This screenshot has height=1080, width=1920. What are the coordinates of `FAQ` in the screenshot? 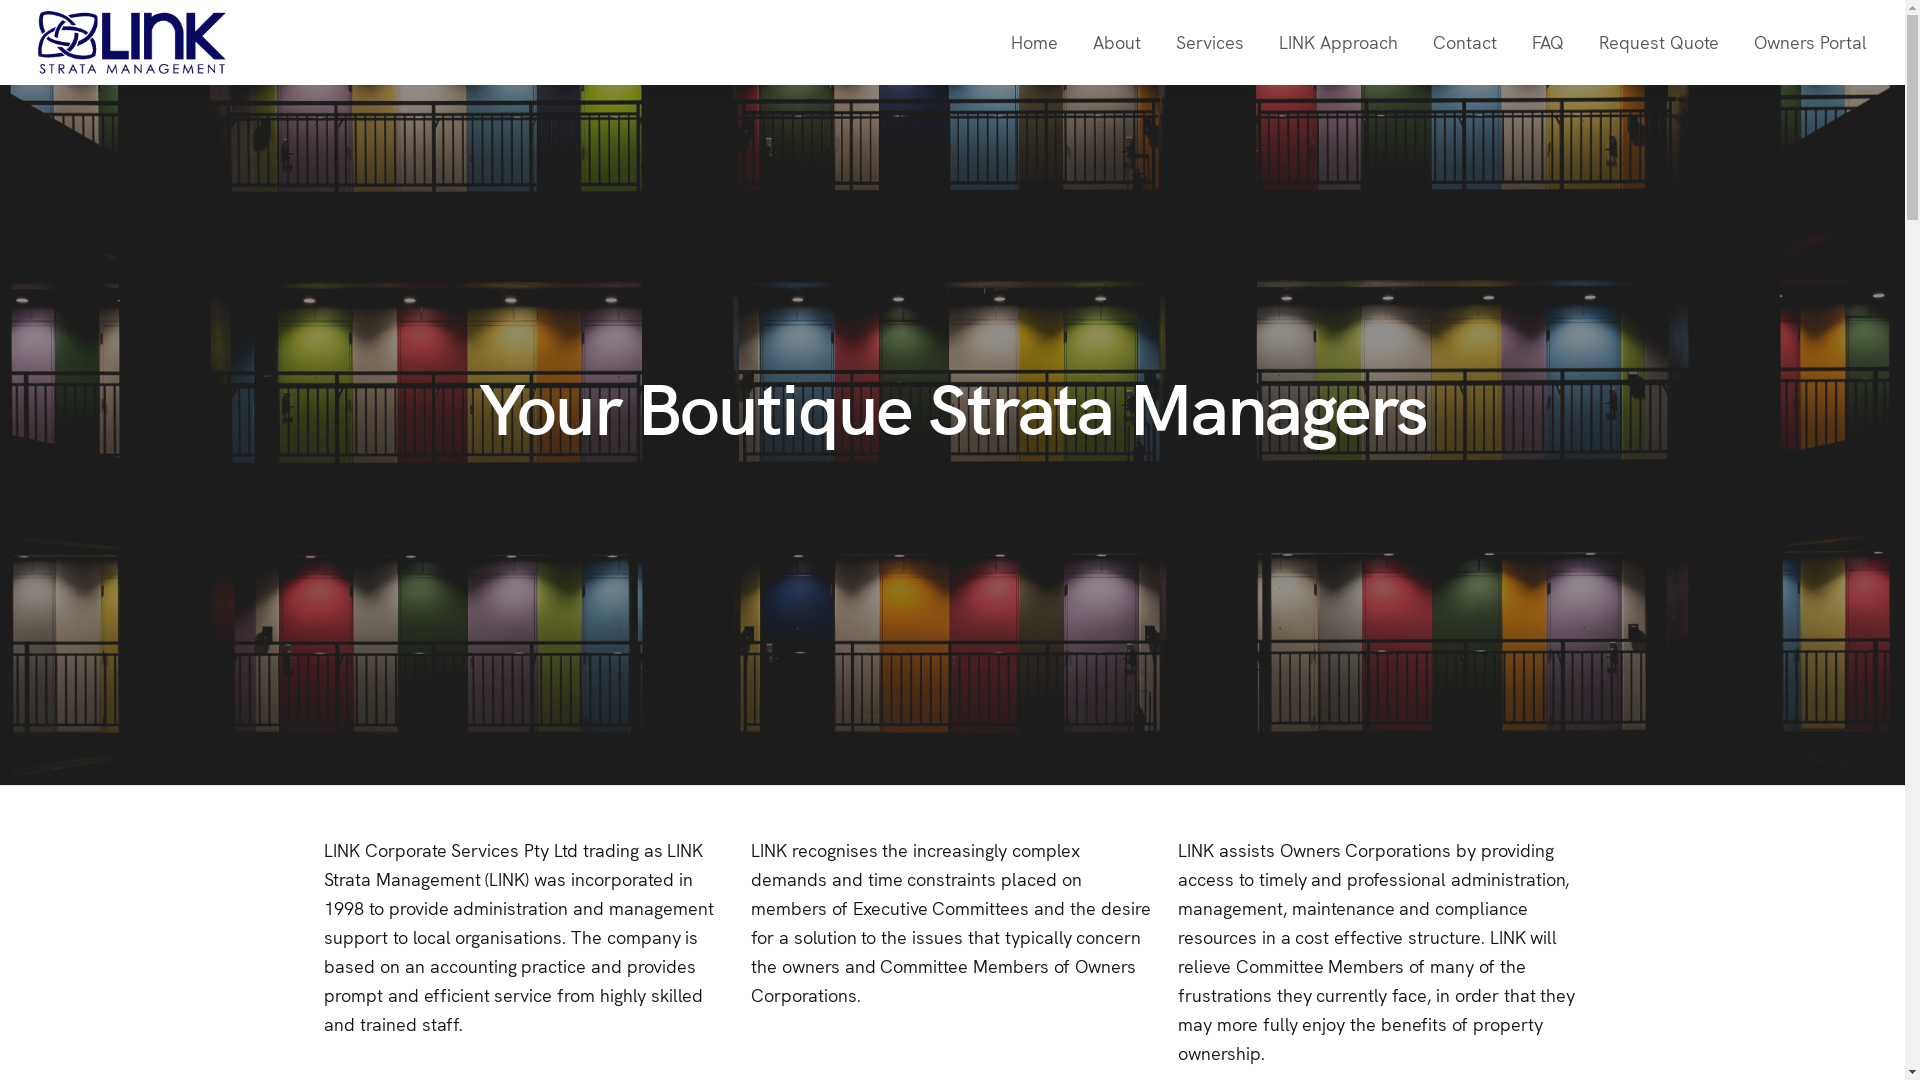 It's located at (1548, 42).